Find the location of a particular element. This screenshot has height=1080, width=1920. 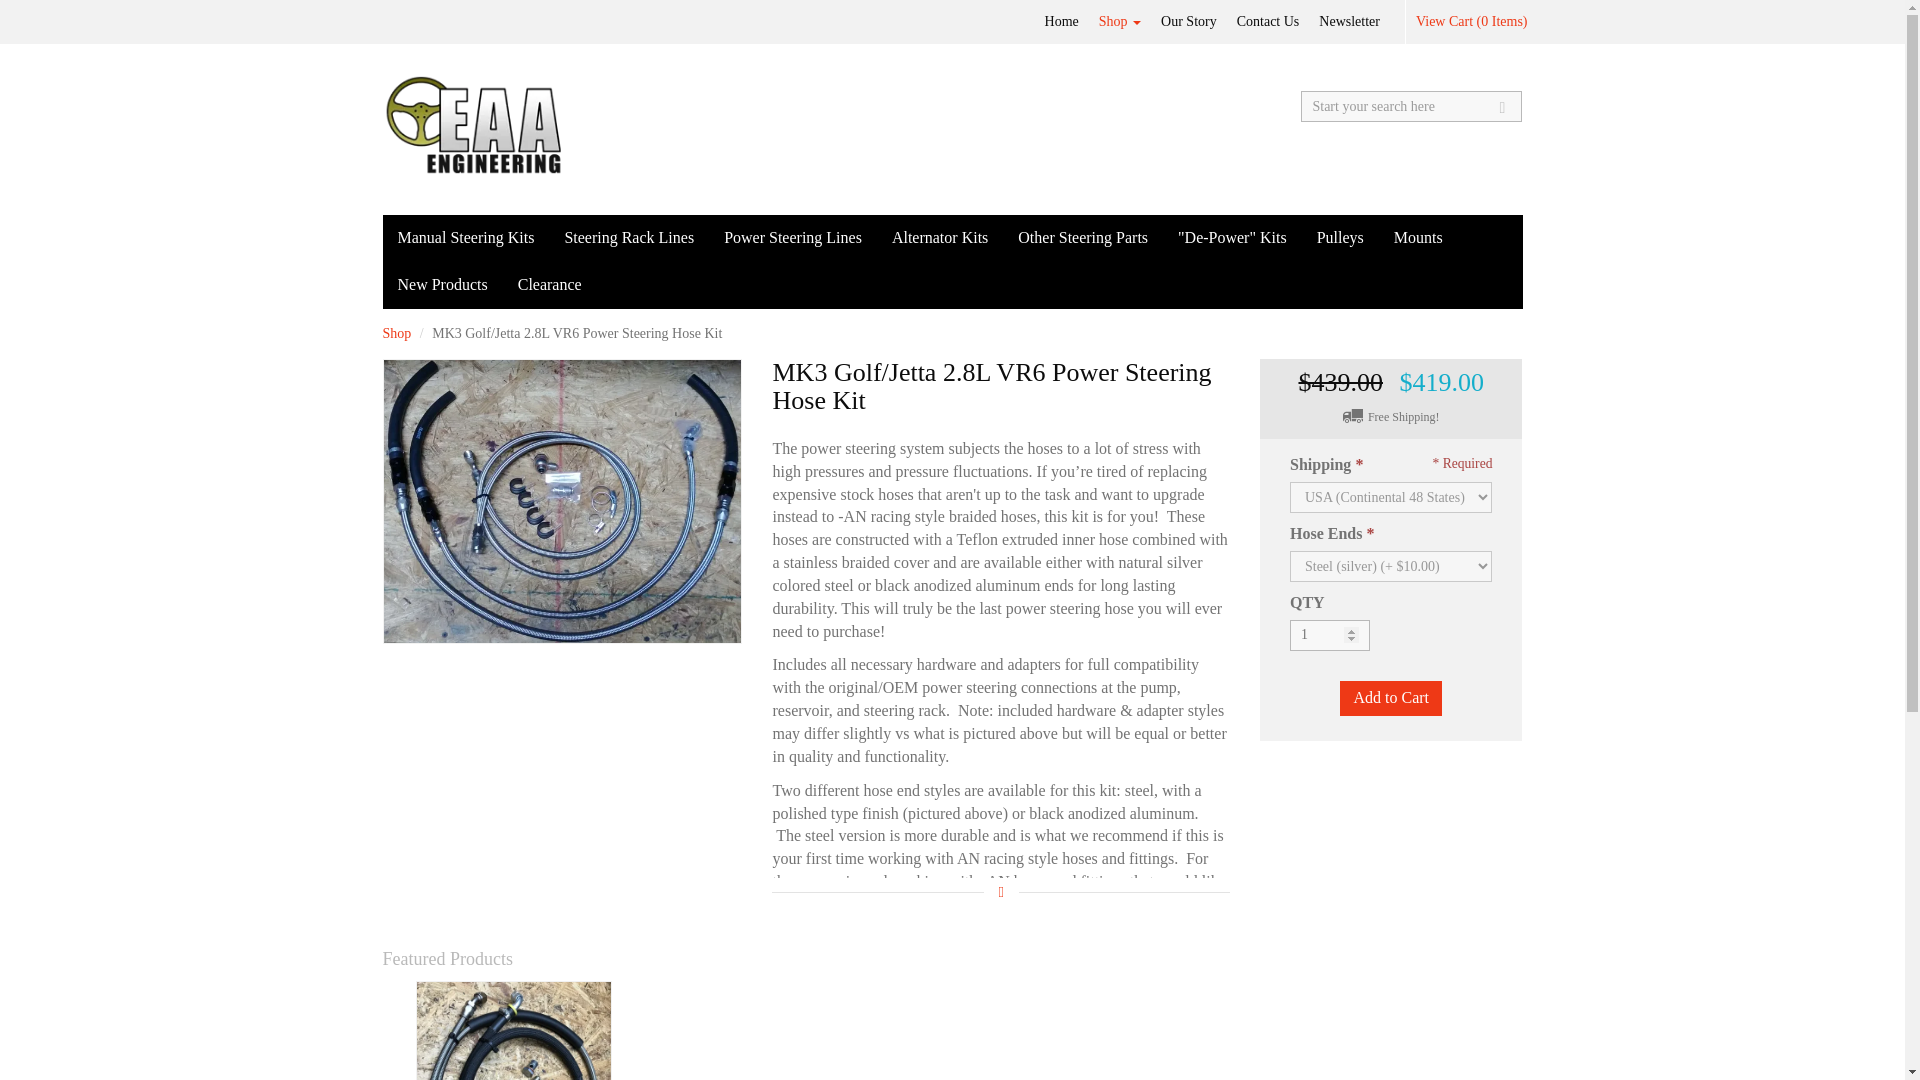

Mounts is located at coordinates (1418, 238).